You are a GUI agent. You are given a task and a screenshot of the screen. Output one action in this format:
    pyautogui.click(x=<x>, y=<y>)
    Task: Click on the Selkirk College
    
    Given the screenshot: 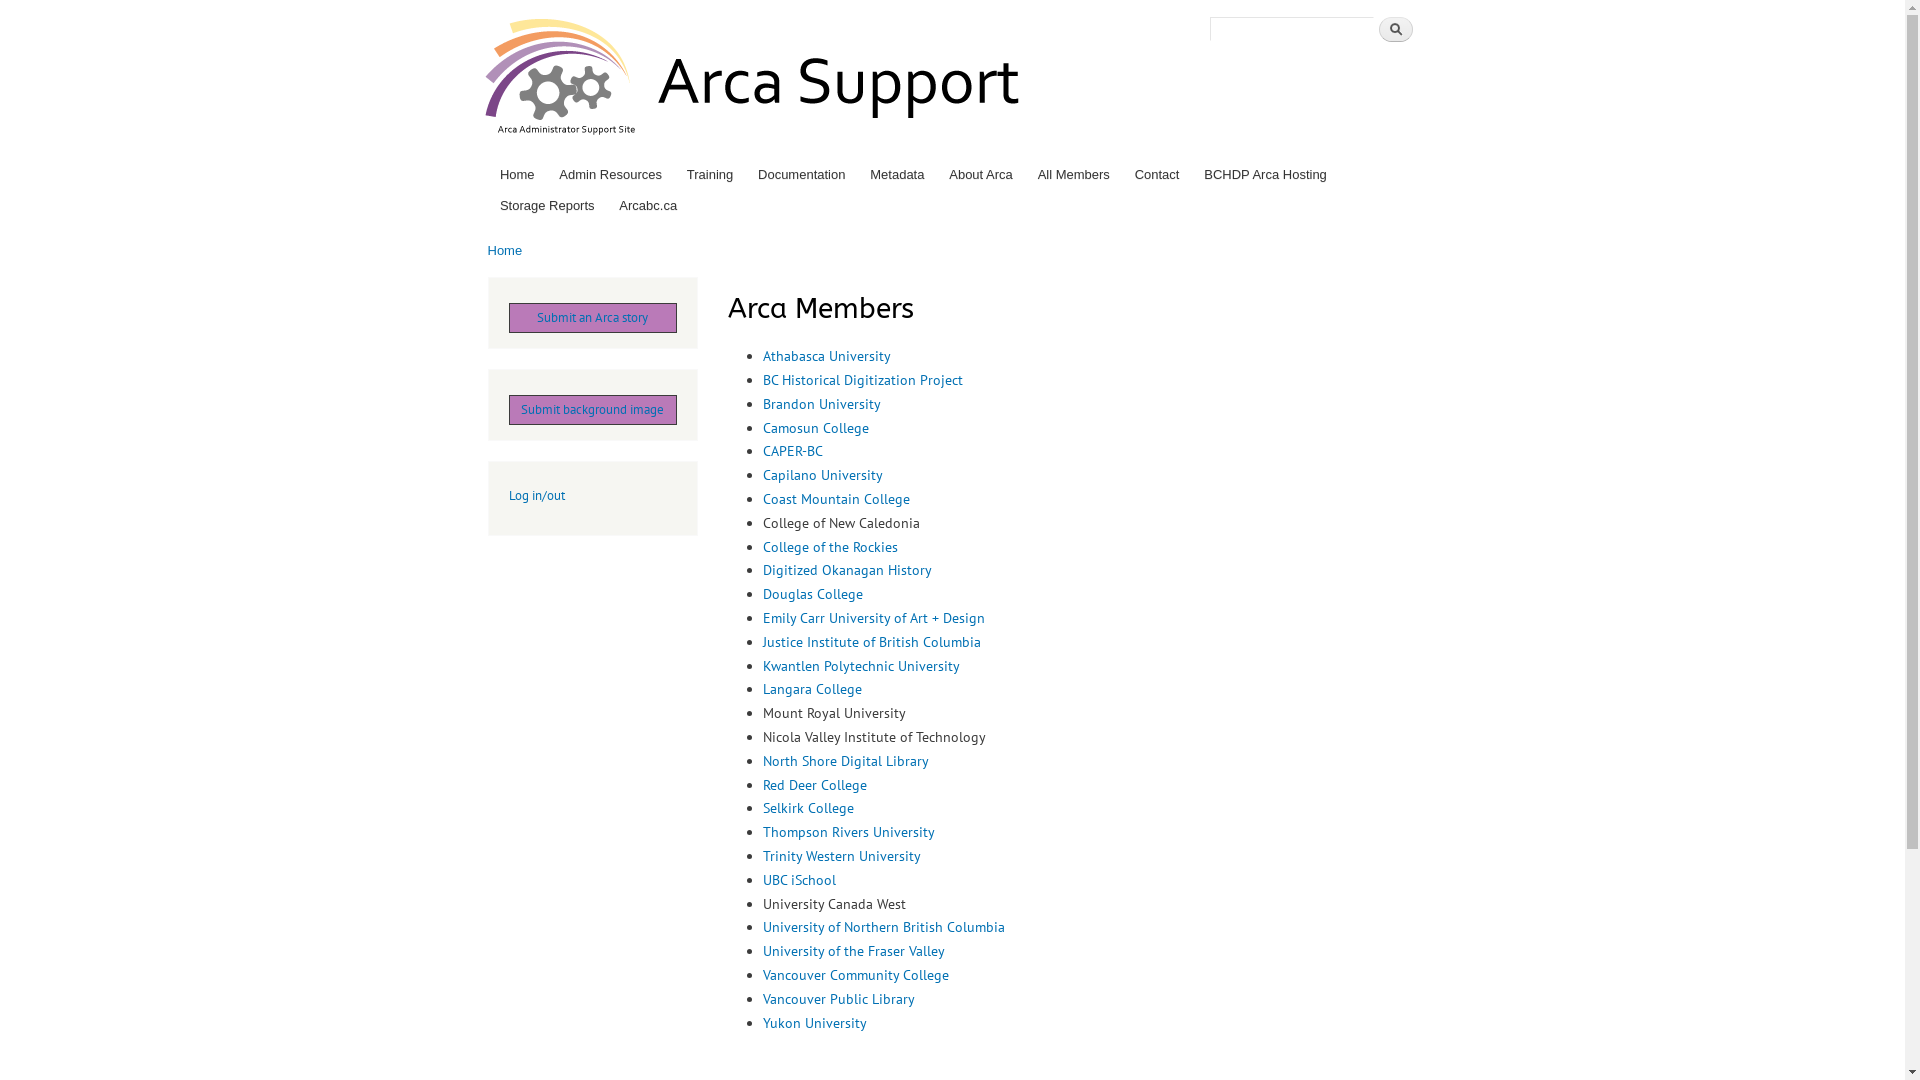 What is the action you would take?
    pyautogui.click(x=808, y=808)
    